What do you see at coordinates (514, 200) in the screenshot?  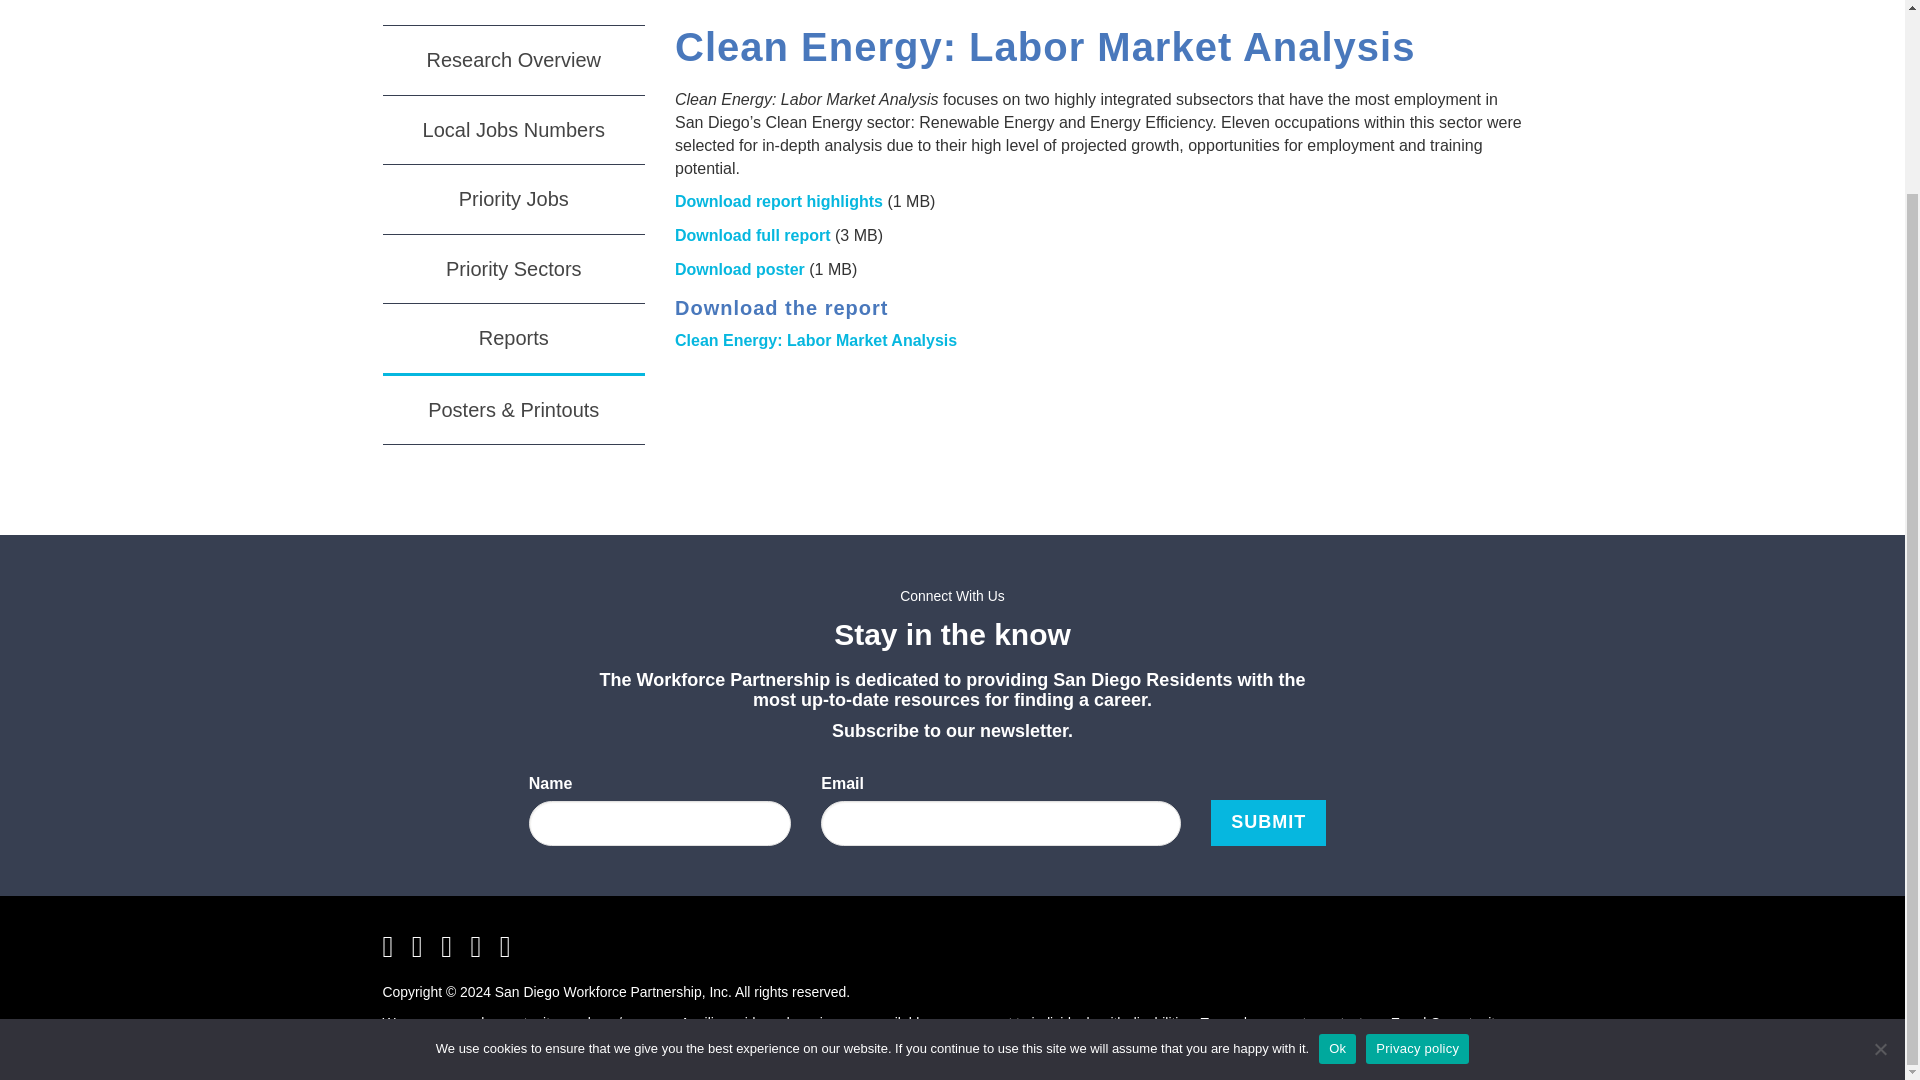 I see `Priority Jobs` at bounding box center [514, 200].